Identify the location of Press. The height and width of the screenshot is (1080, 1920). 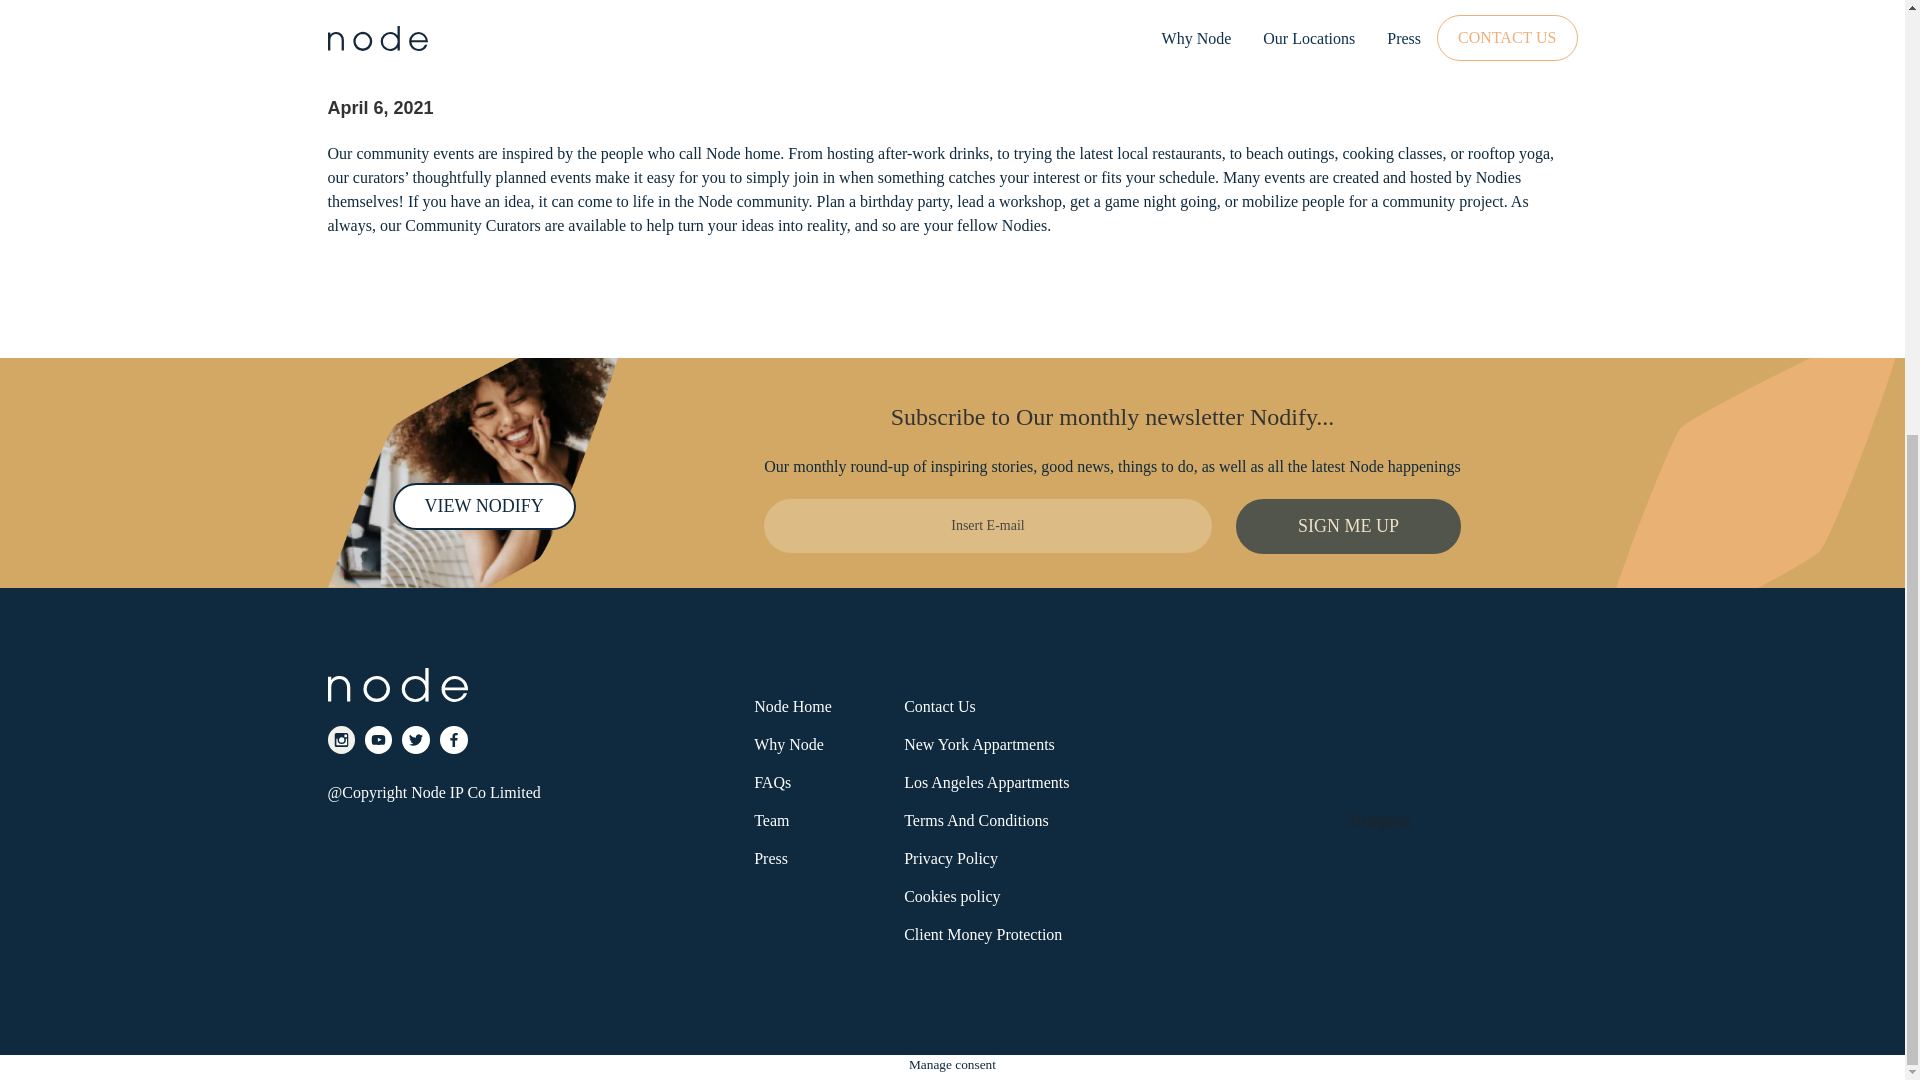
(770, 859).